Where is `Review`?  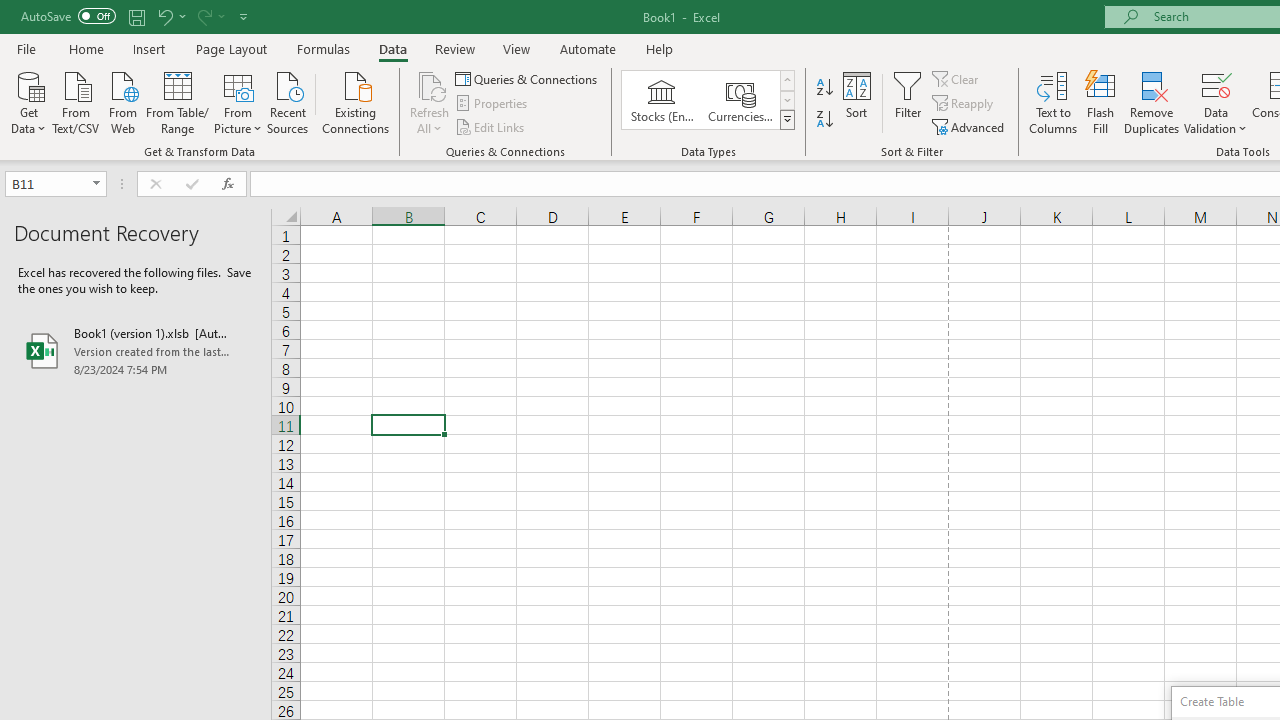 Review is located at coordinates (454, 48).